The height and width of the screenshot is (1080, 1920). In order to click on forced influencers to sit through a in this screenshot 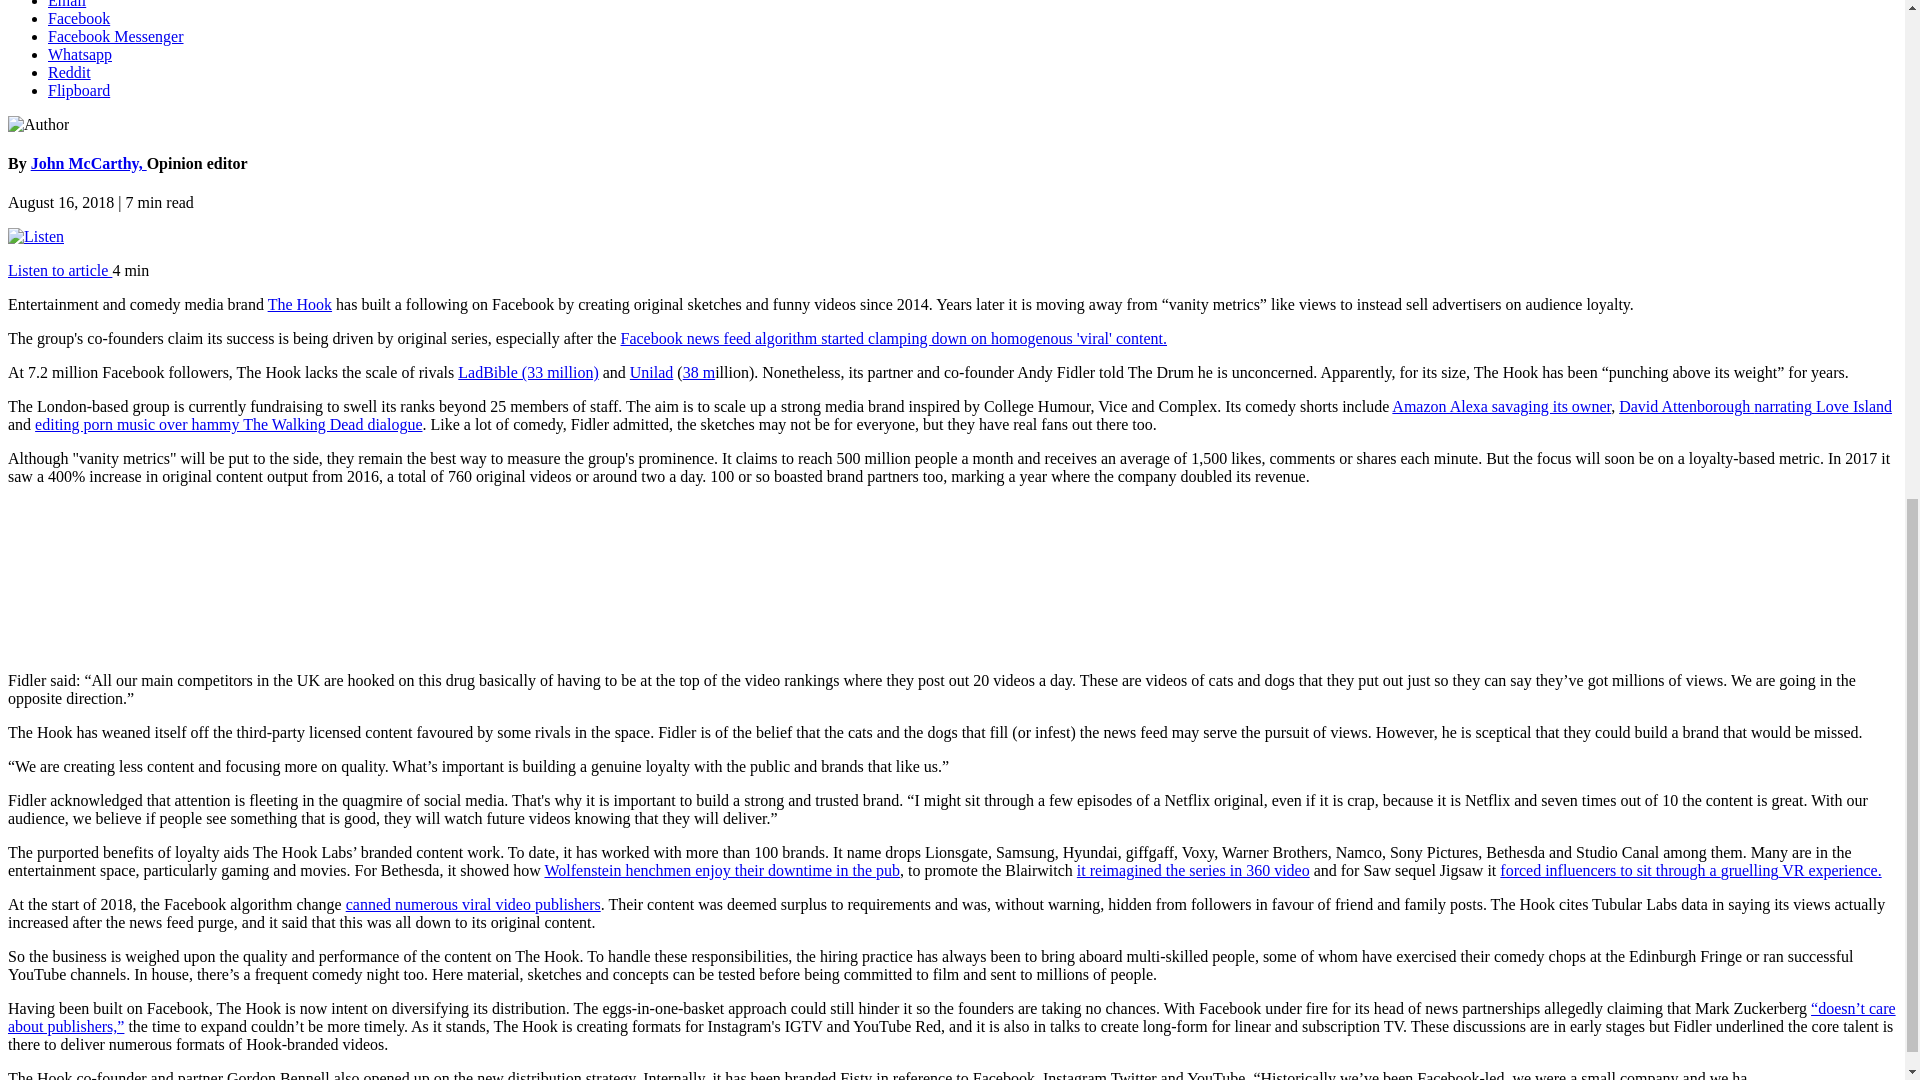, I will do `click(1610, 870)`.